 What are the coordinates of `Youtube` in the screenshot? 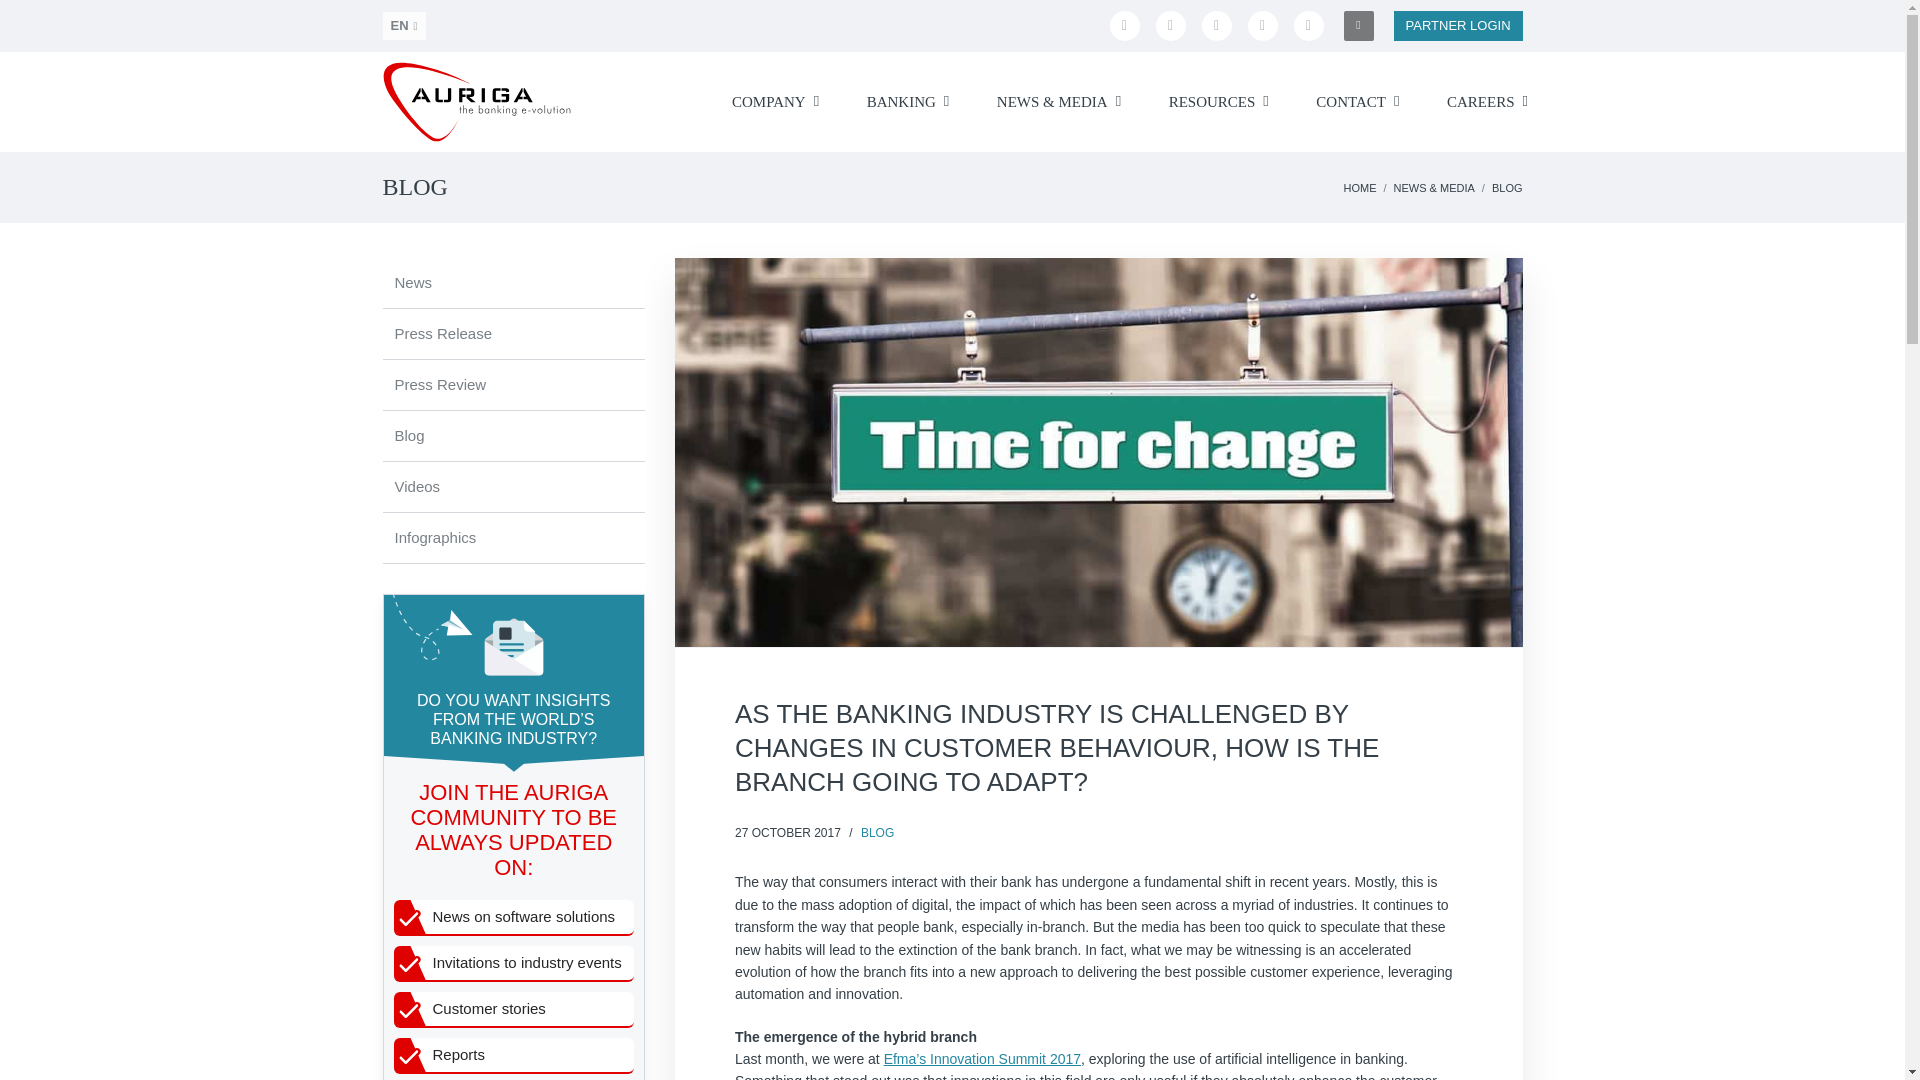 It's located at (1216, 26).